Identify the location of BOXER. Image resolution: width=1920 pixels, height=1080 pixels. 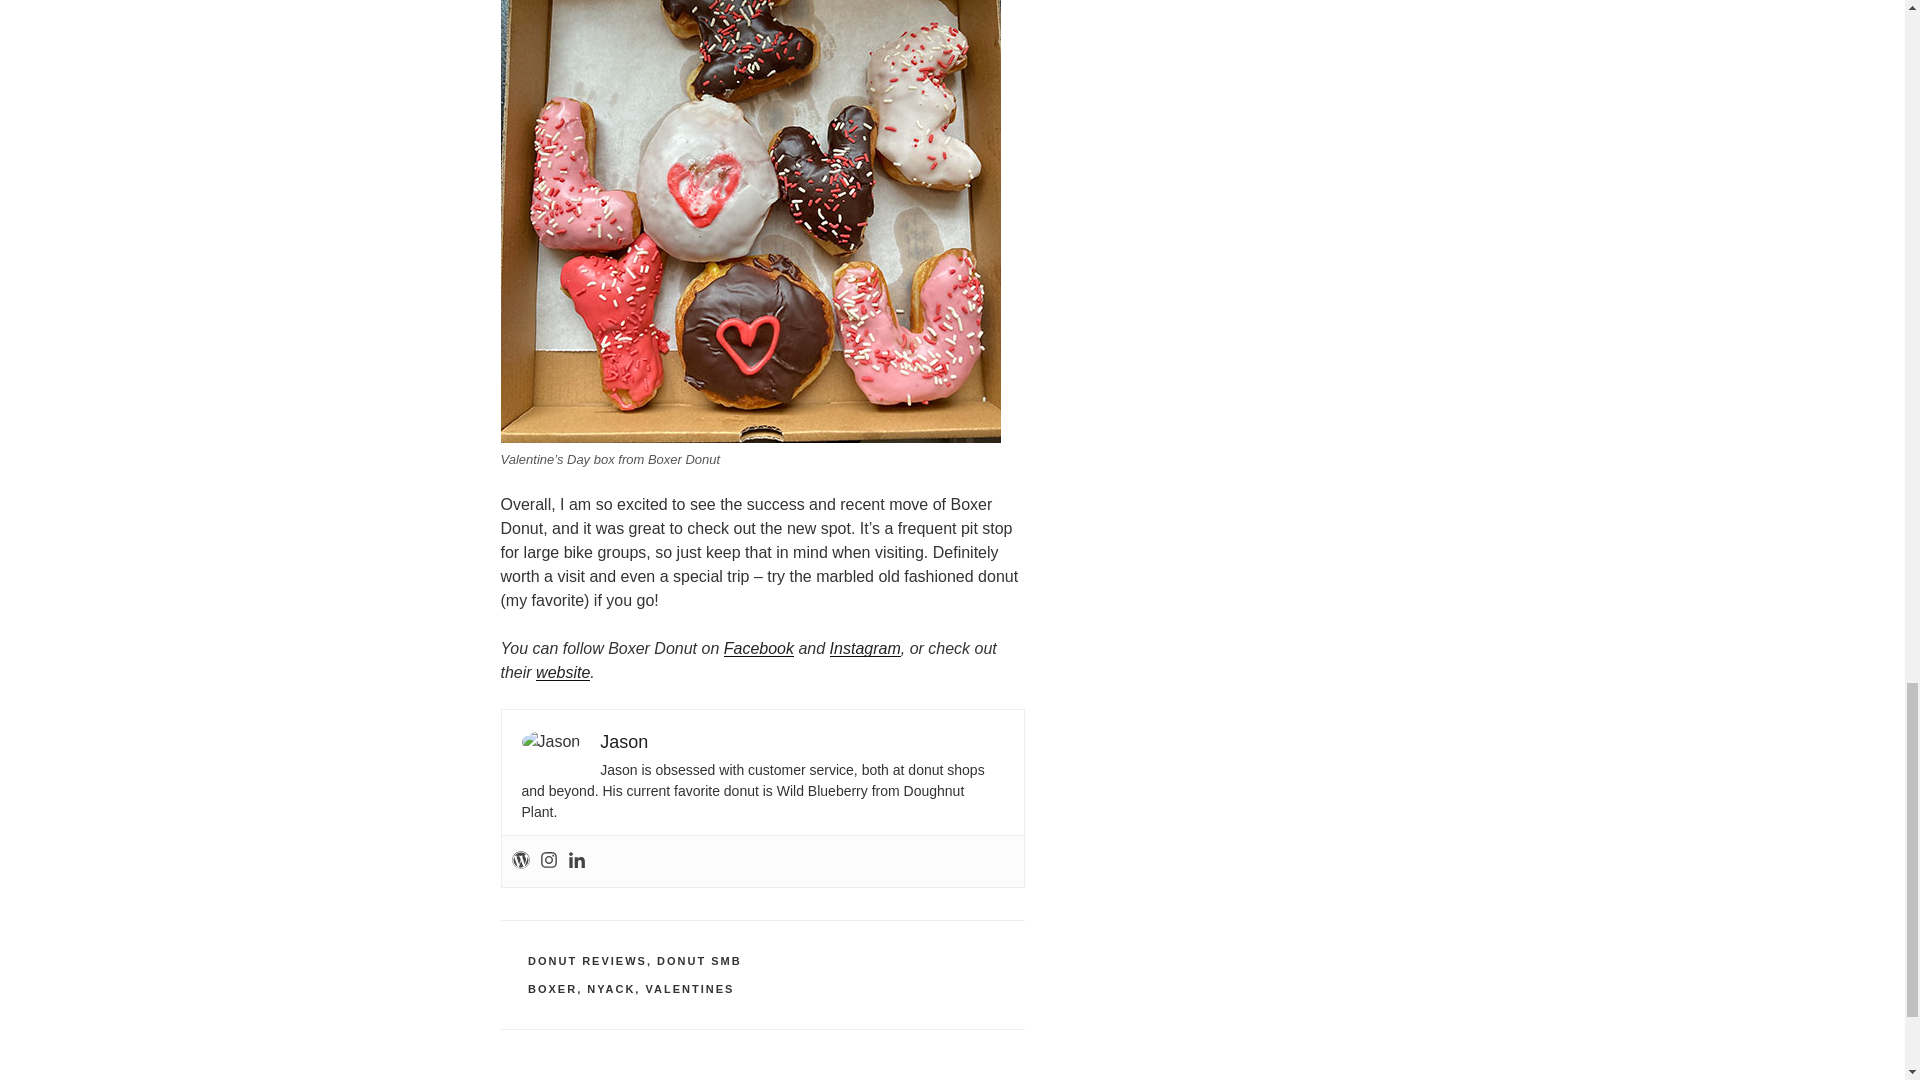
(552, 988).